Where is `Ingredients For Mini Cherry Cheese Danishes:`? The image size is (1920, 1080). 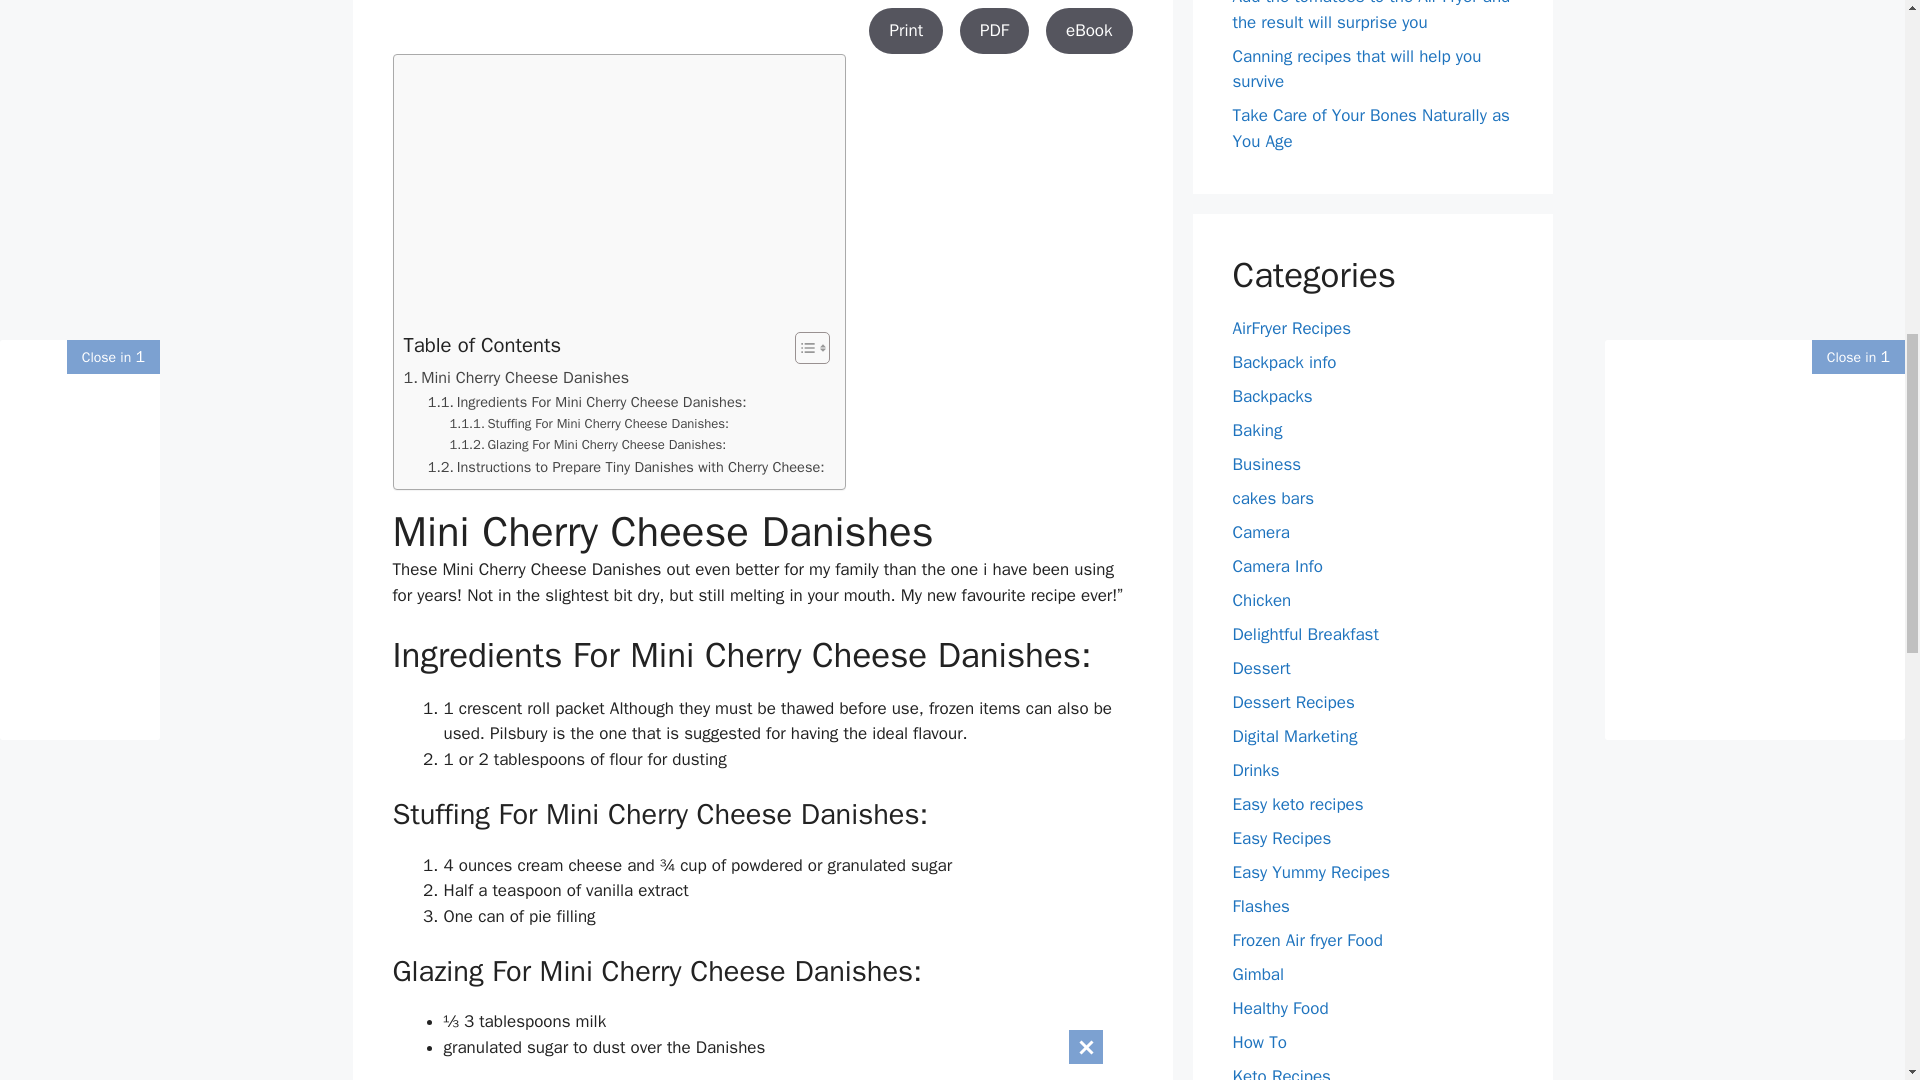
Ingredients For Mini Cherry Cheese Danishes: is located at coordinates (587, 402).